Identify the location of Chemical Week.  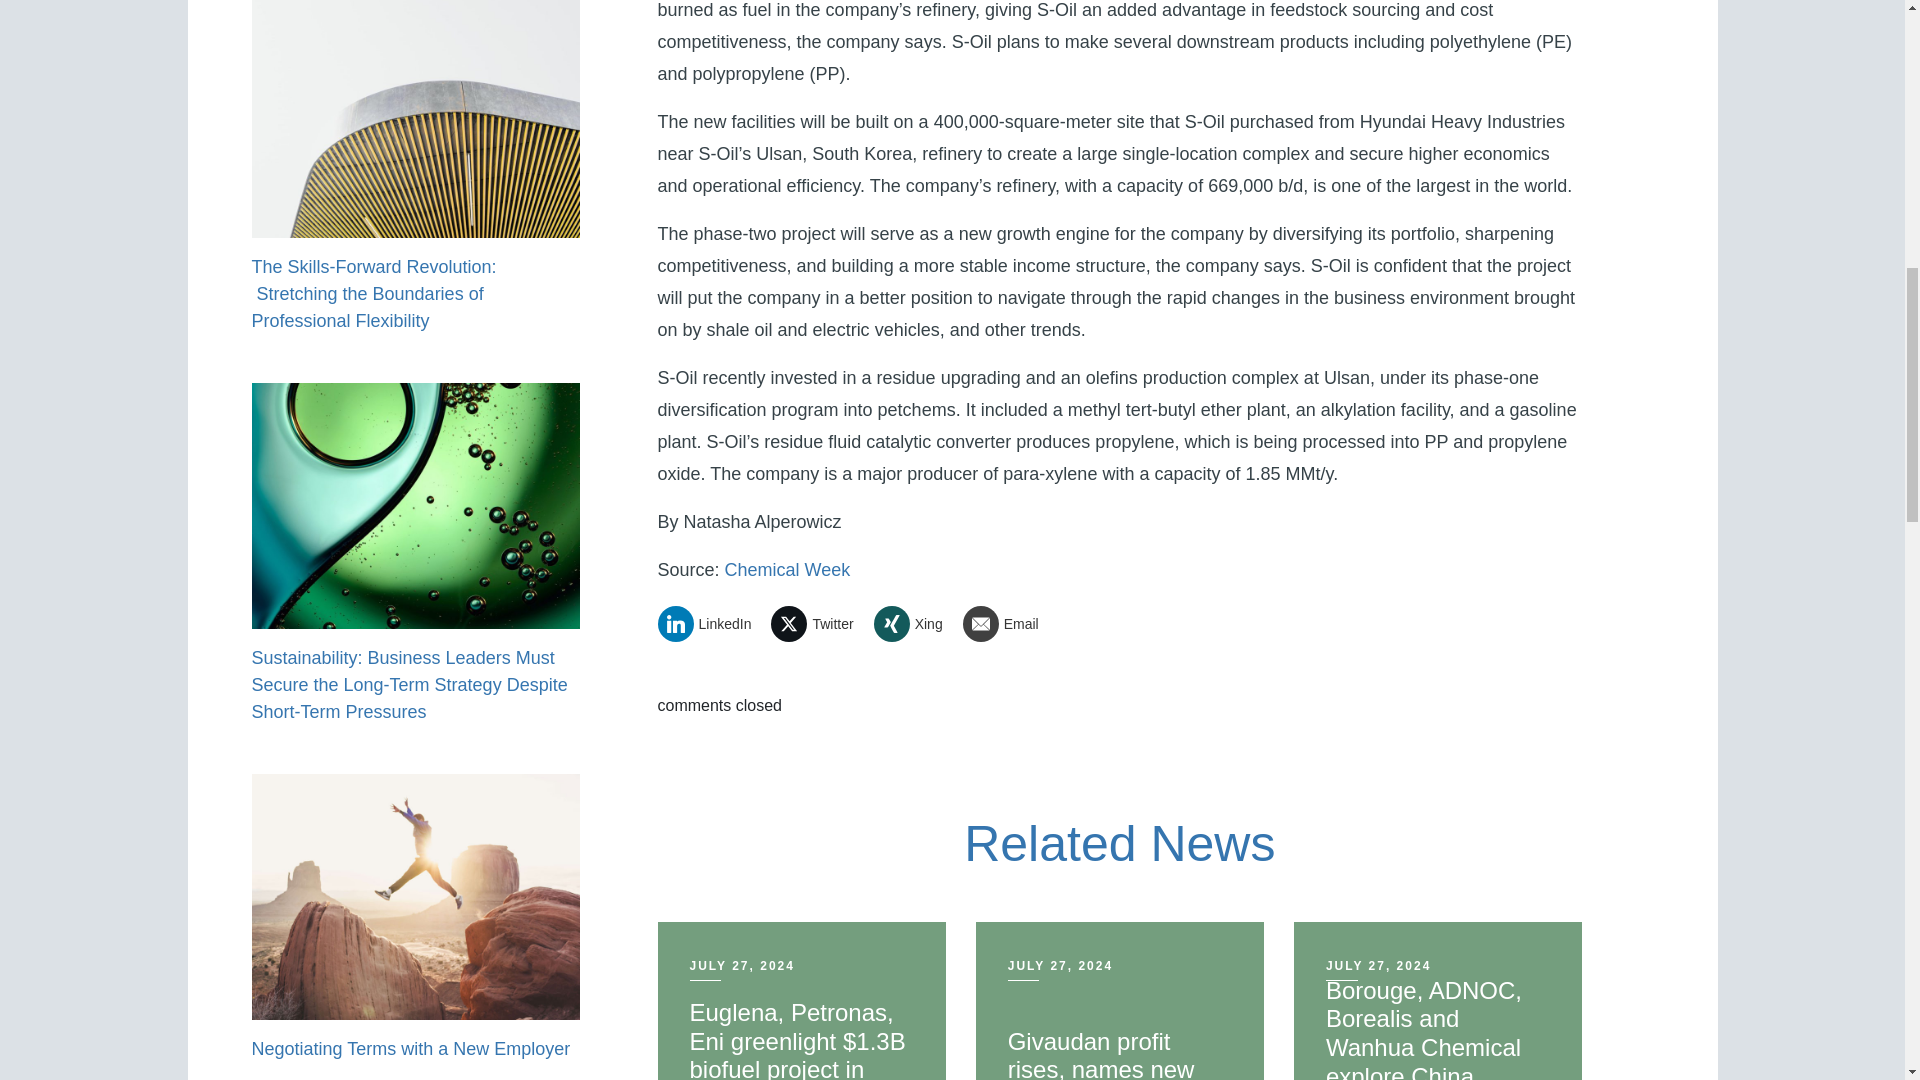
(788, 570).